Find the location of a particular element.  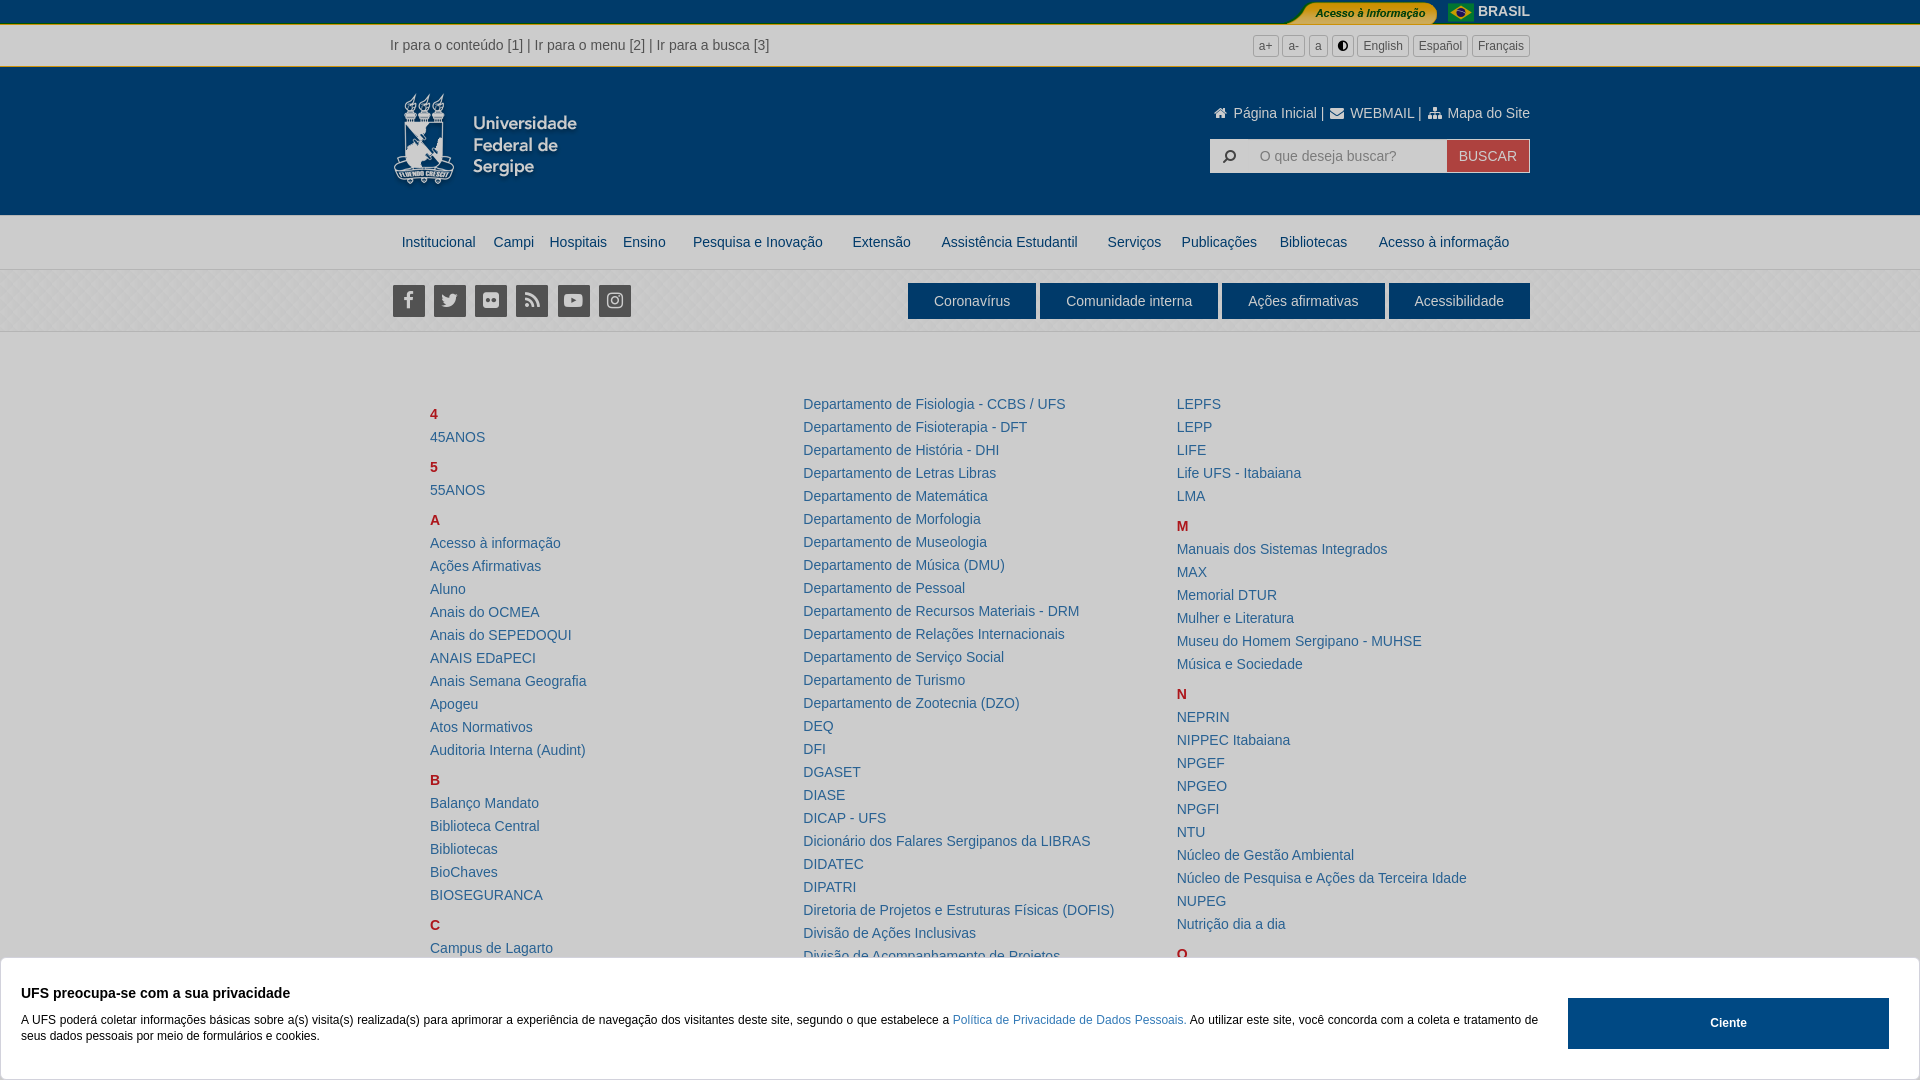

NUPEG is located at coordinates (1202, 901).